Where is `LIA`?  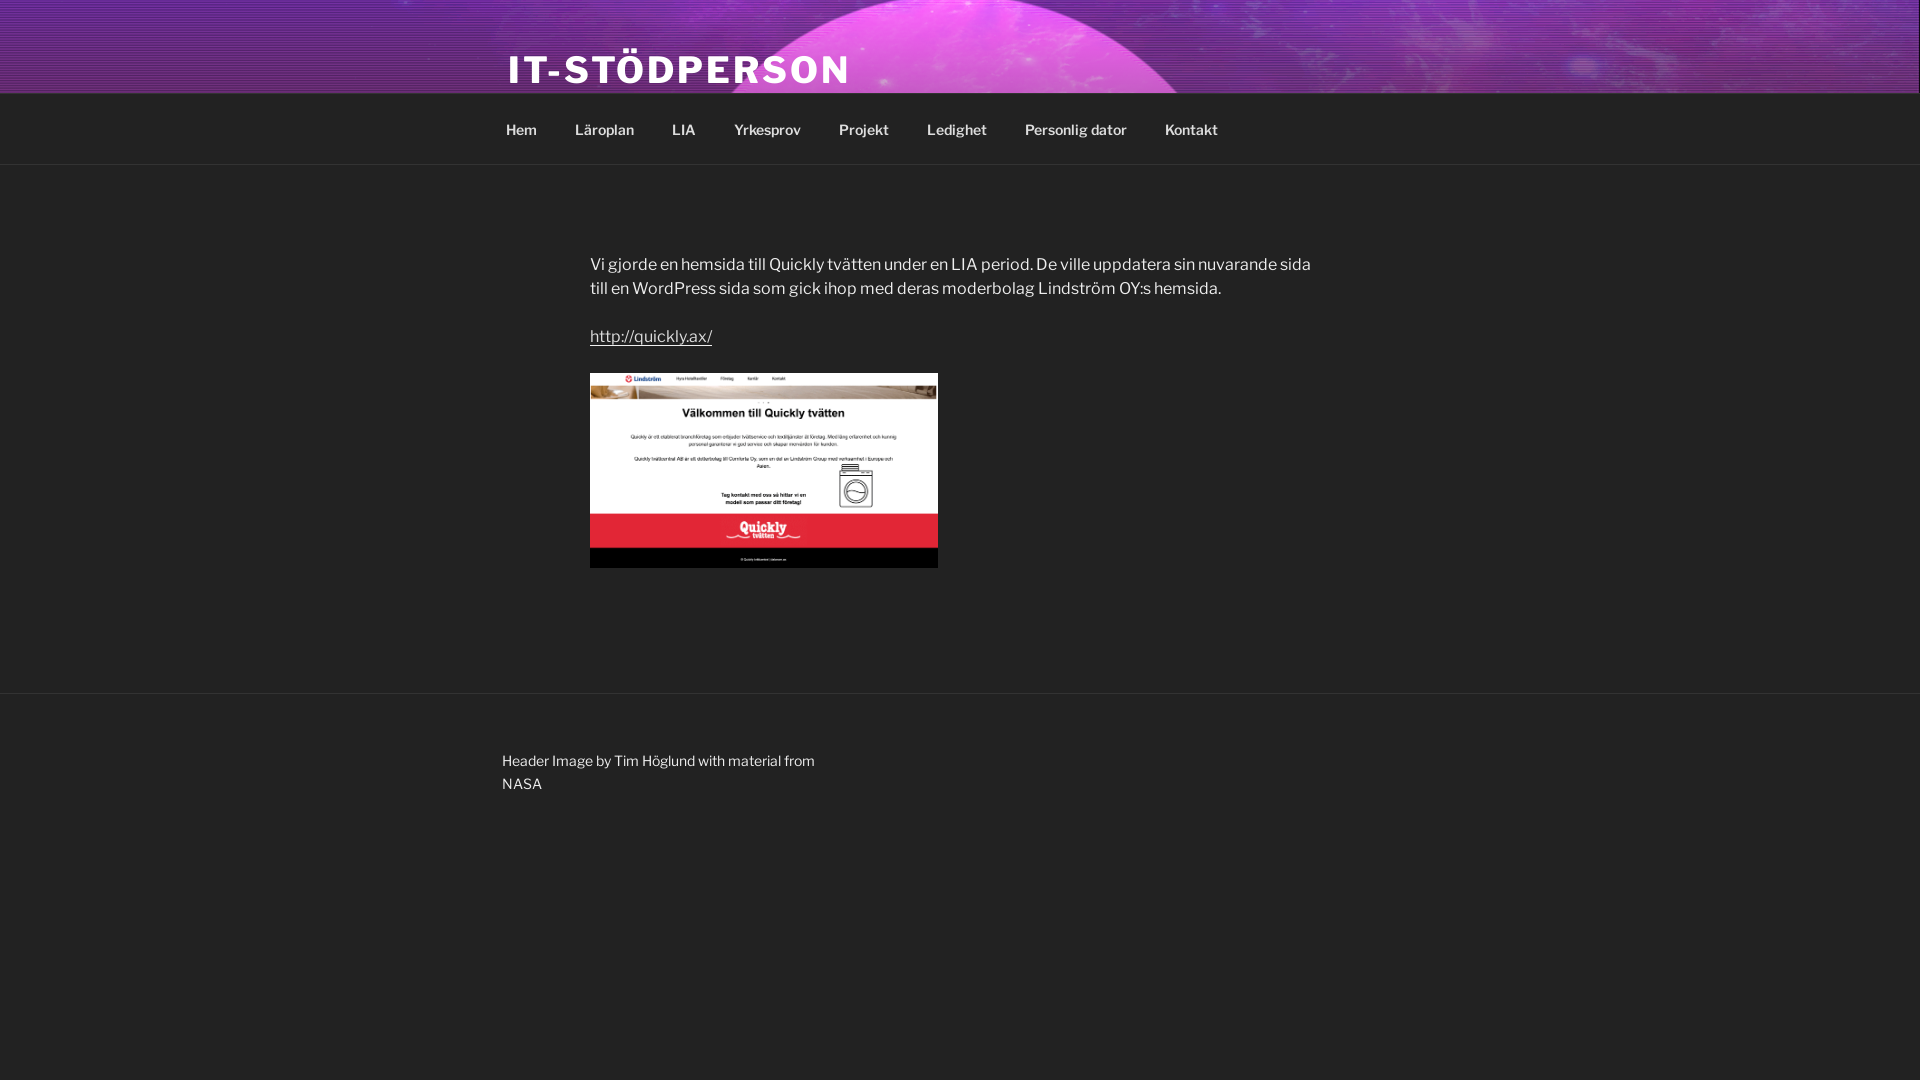 LIA is located at coordinates (684, 128).